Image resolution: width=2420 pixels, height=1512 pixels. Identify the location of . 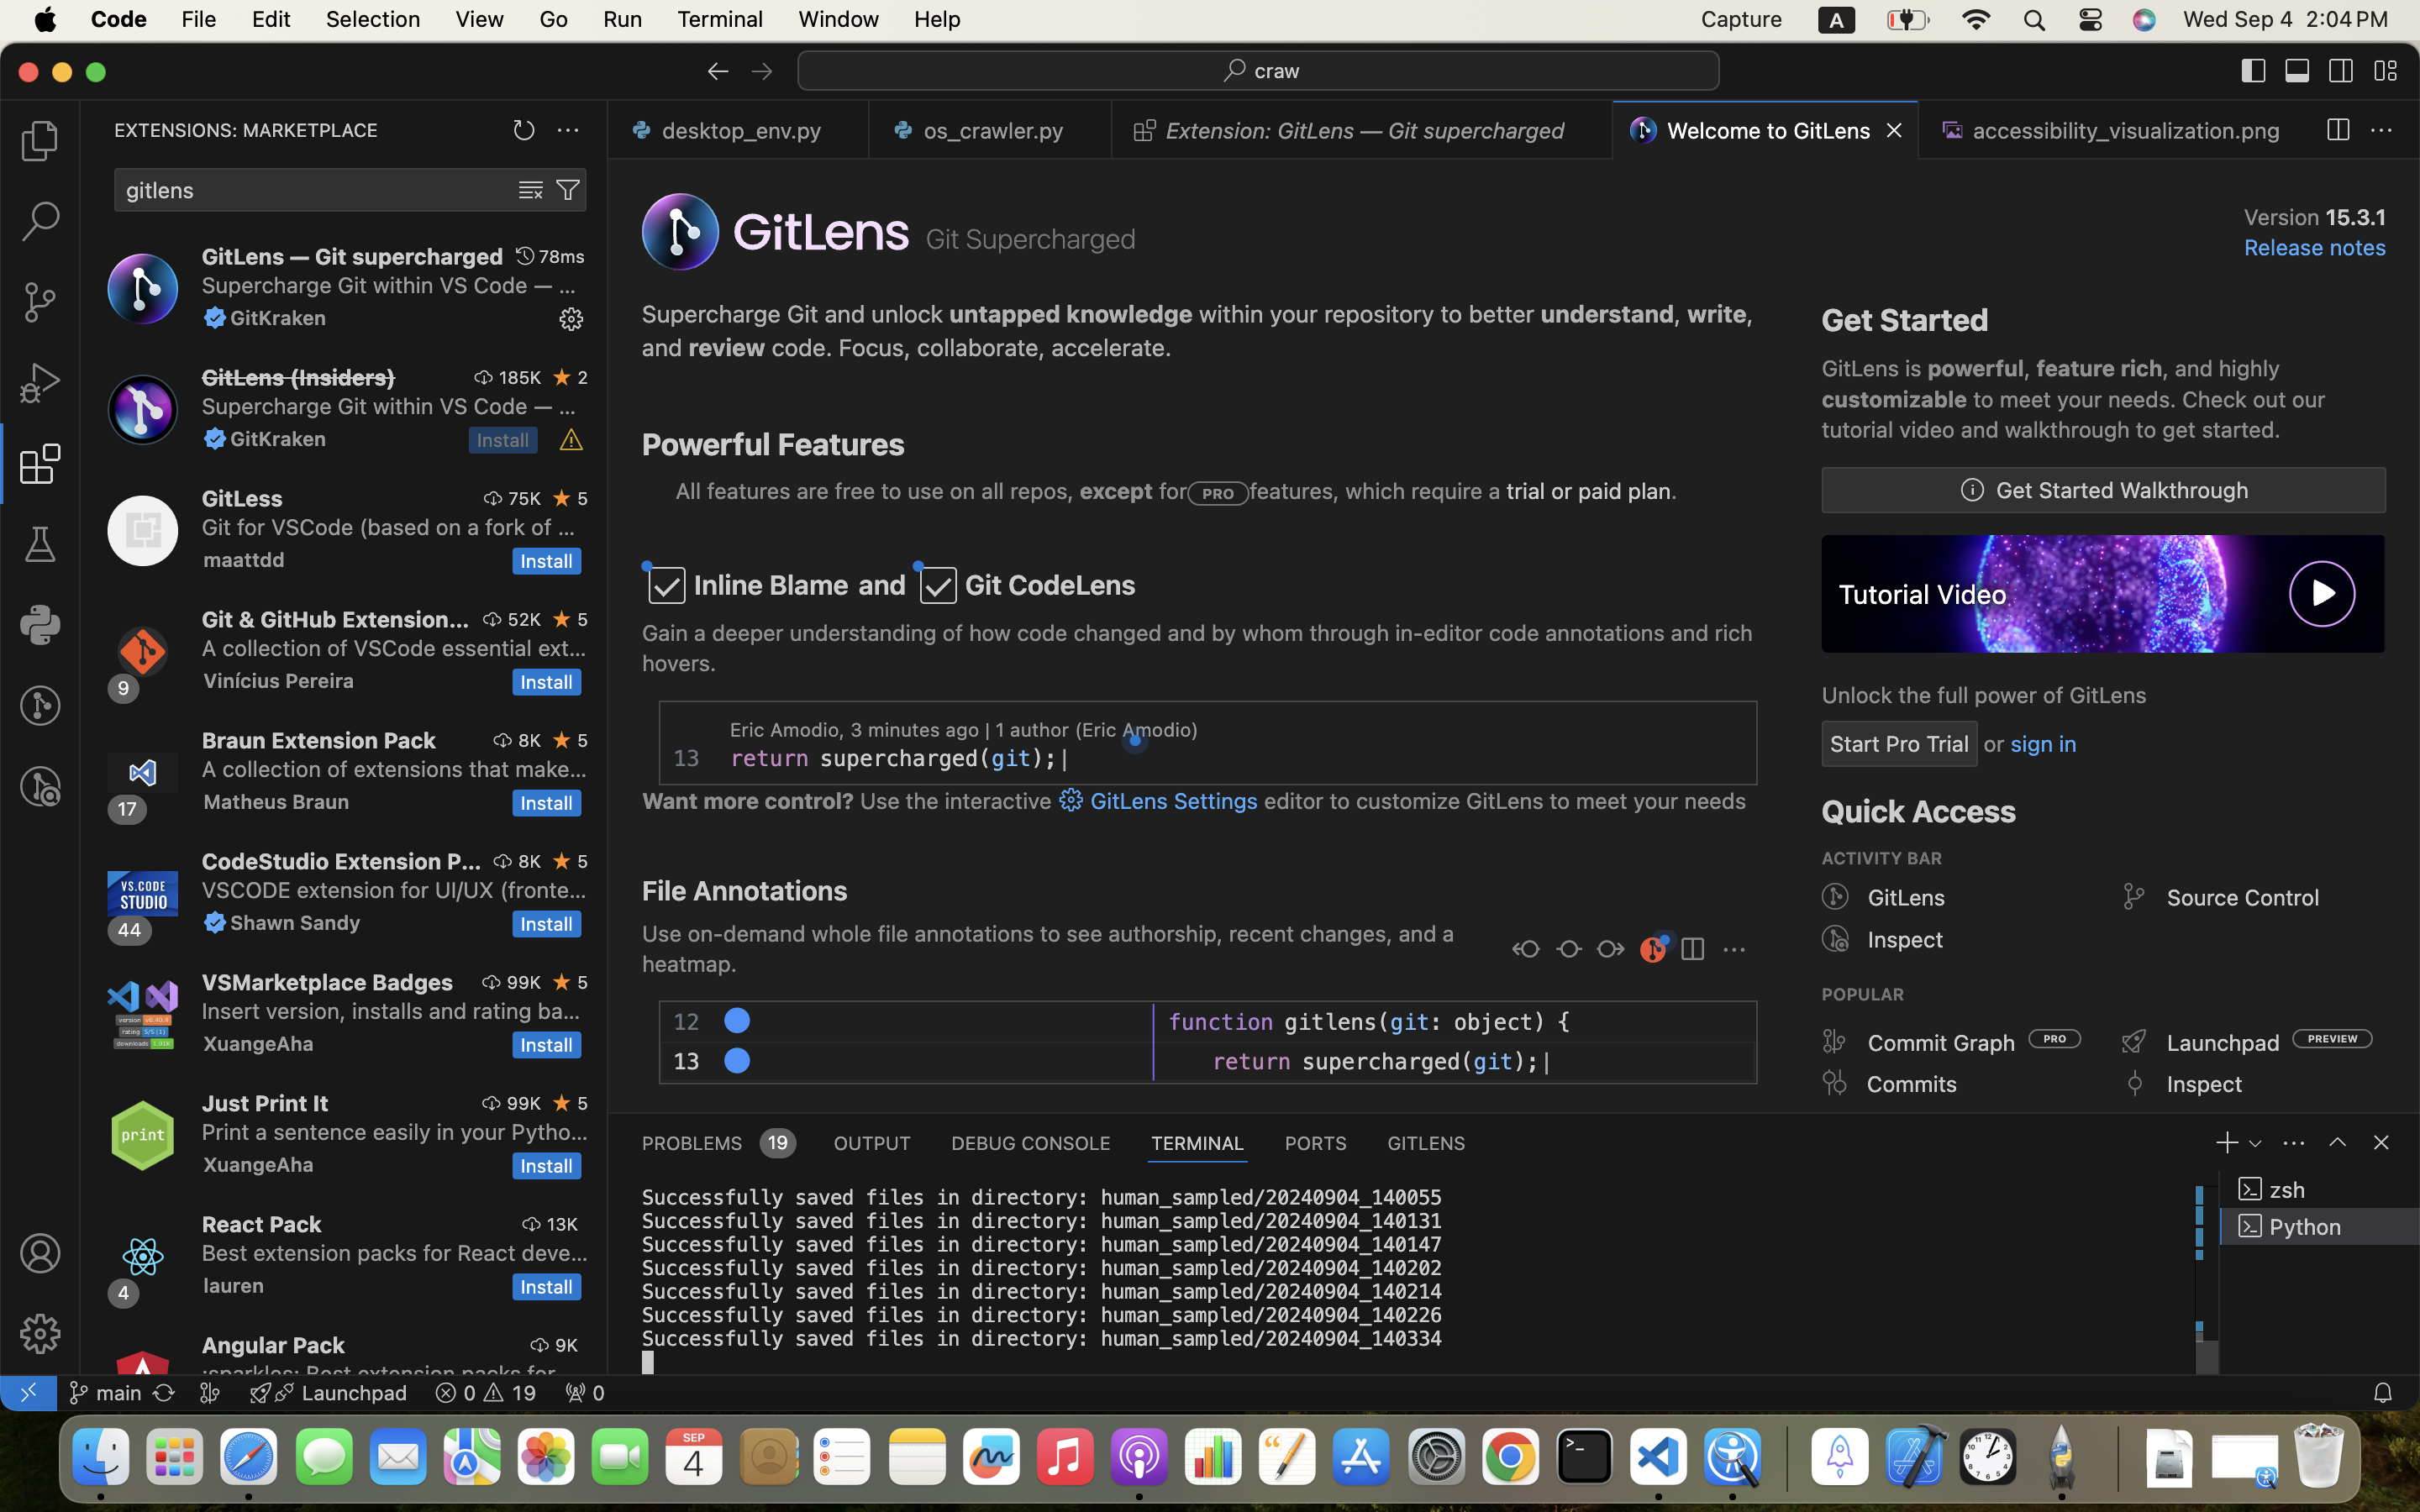
(493, 498).